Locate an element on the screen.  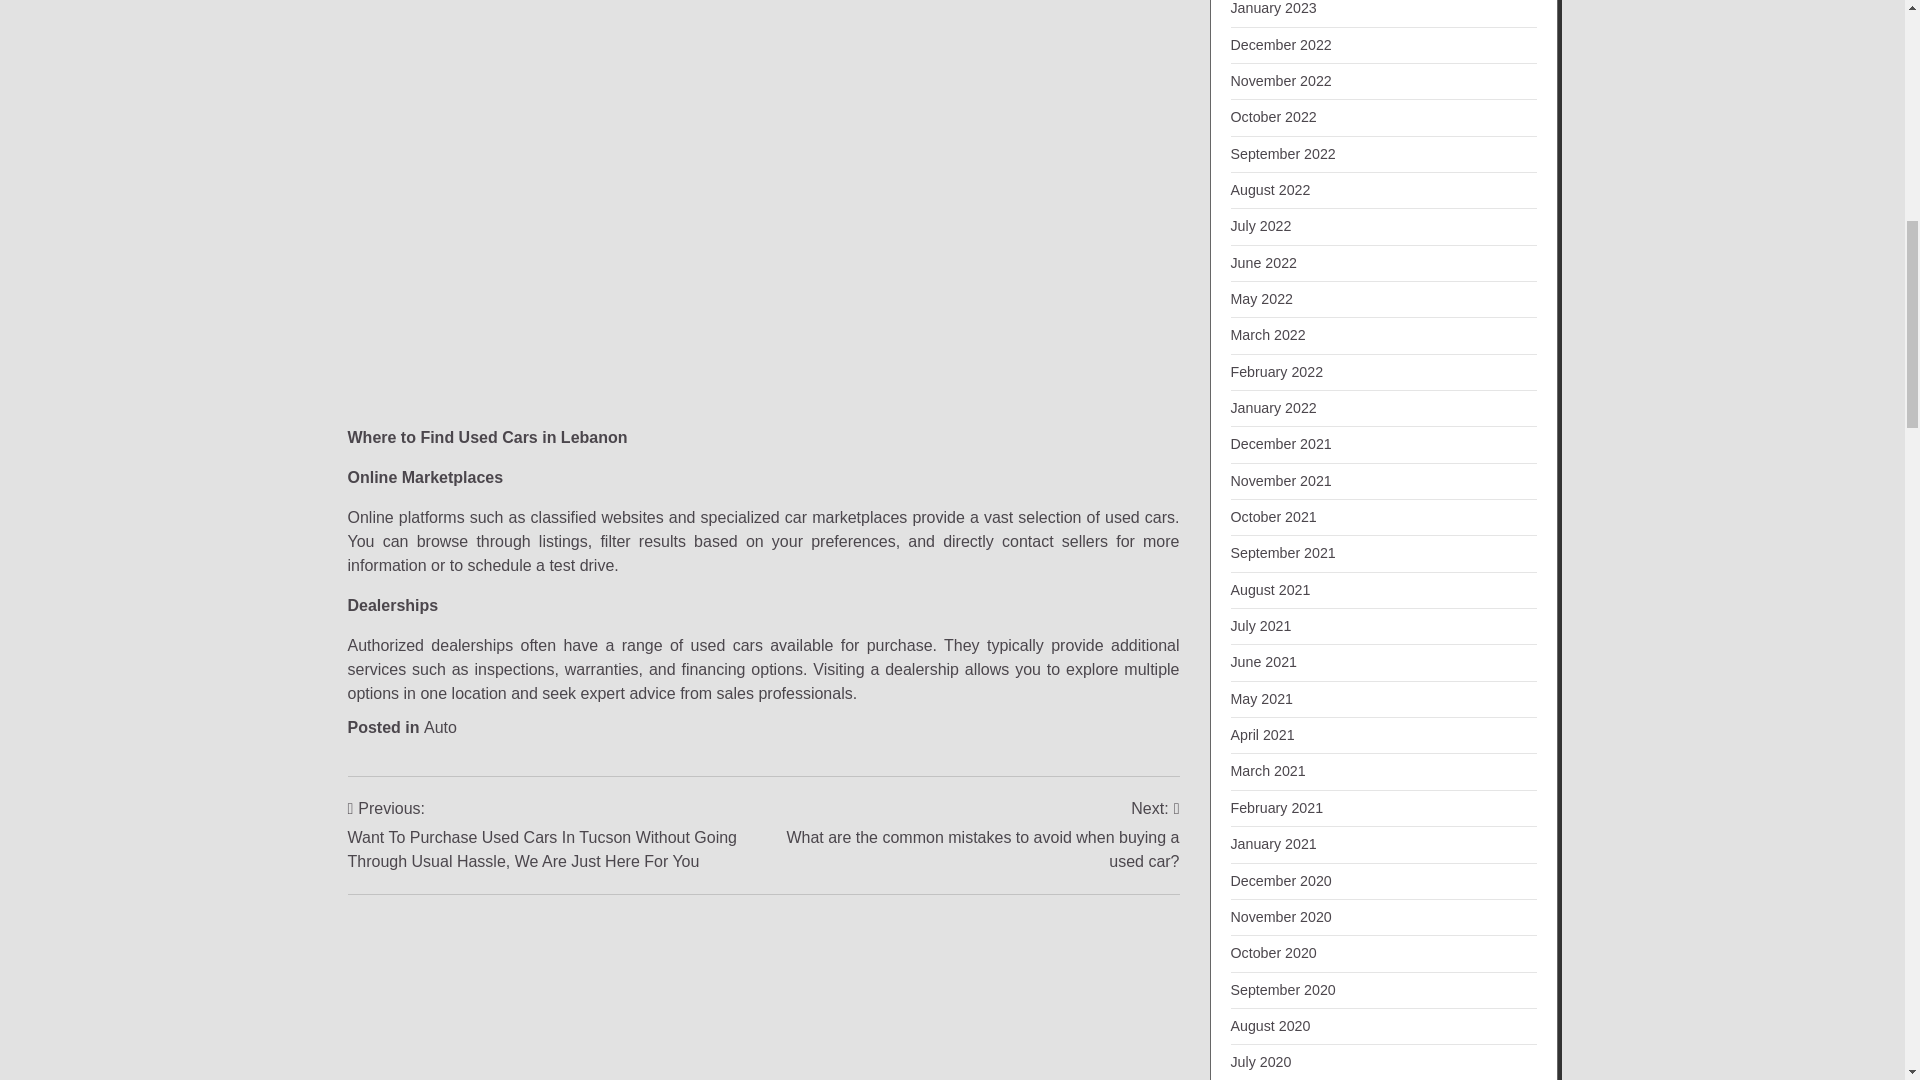
June 2022 is located at coordinates (1264, 262).